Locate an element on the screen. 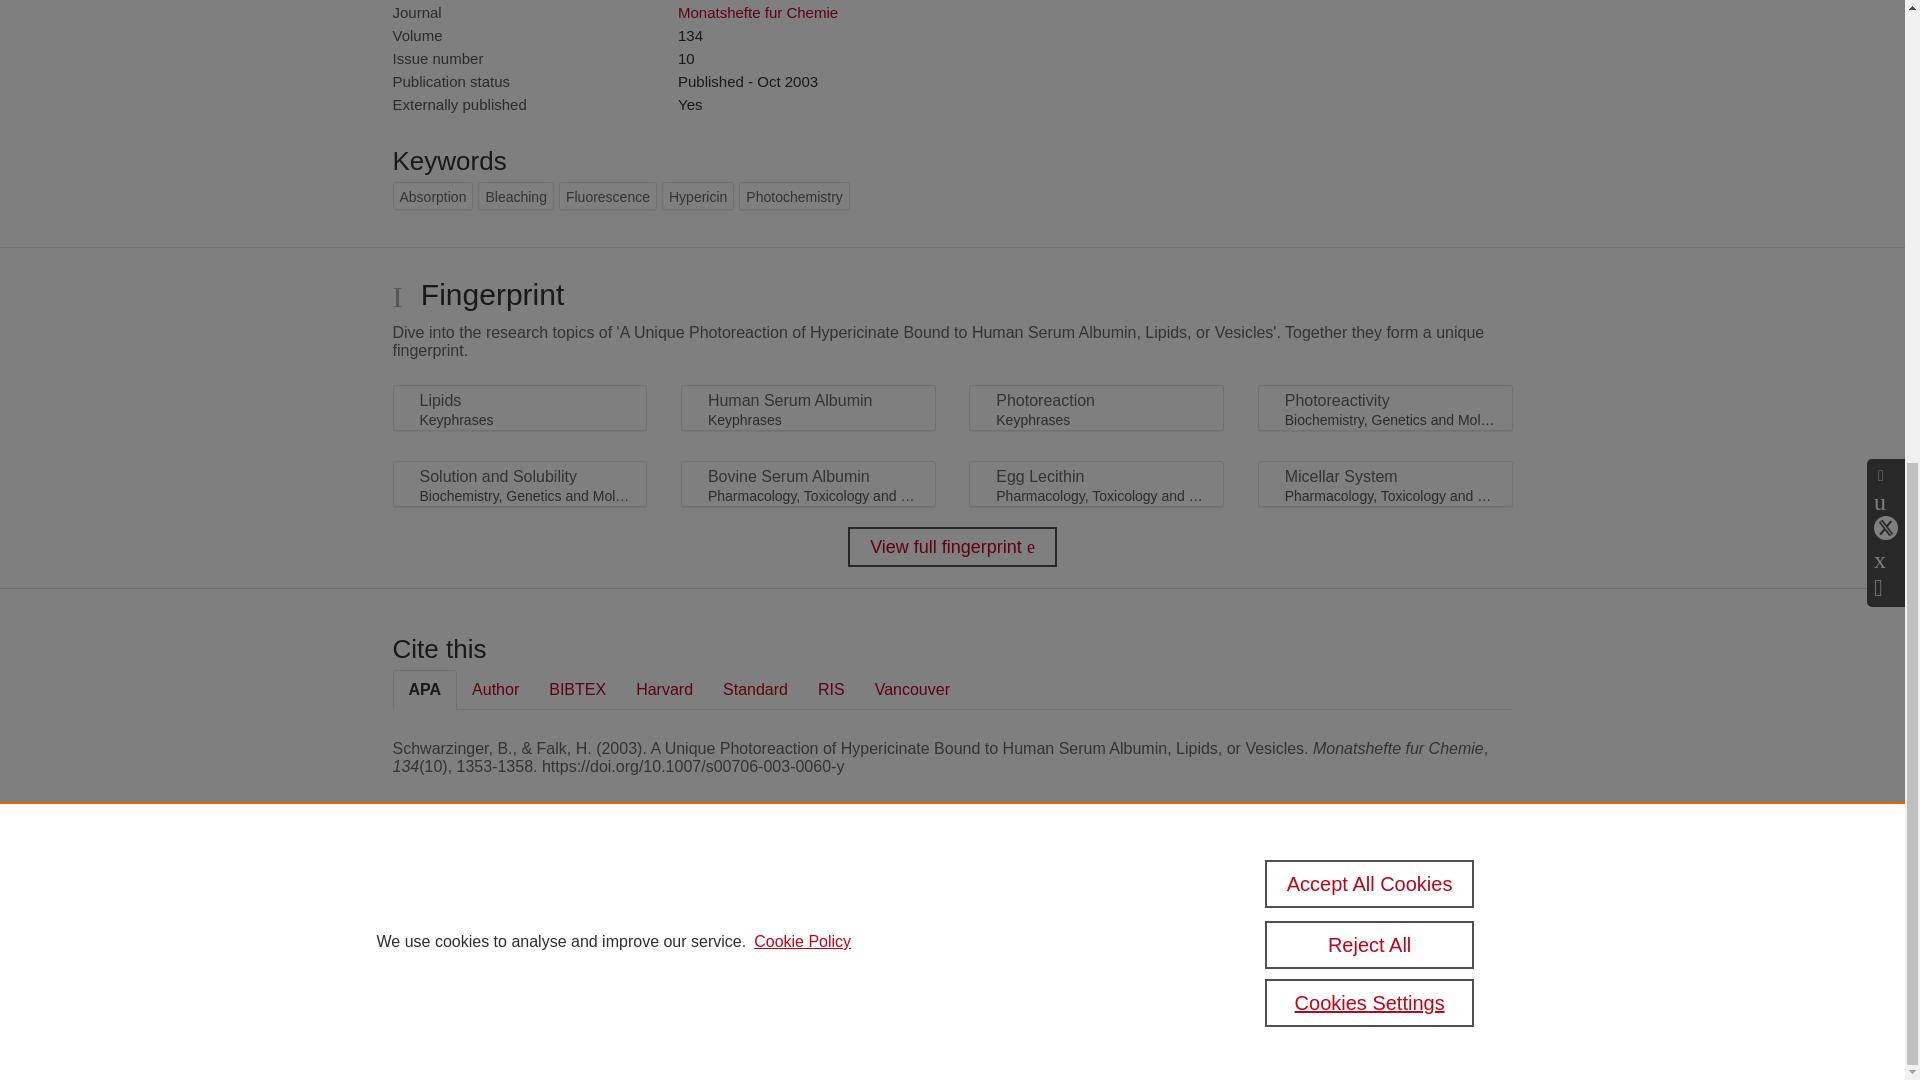  Pure is located at coordinates (478, 906).